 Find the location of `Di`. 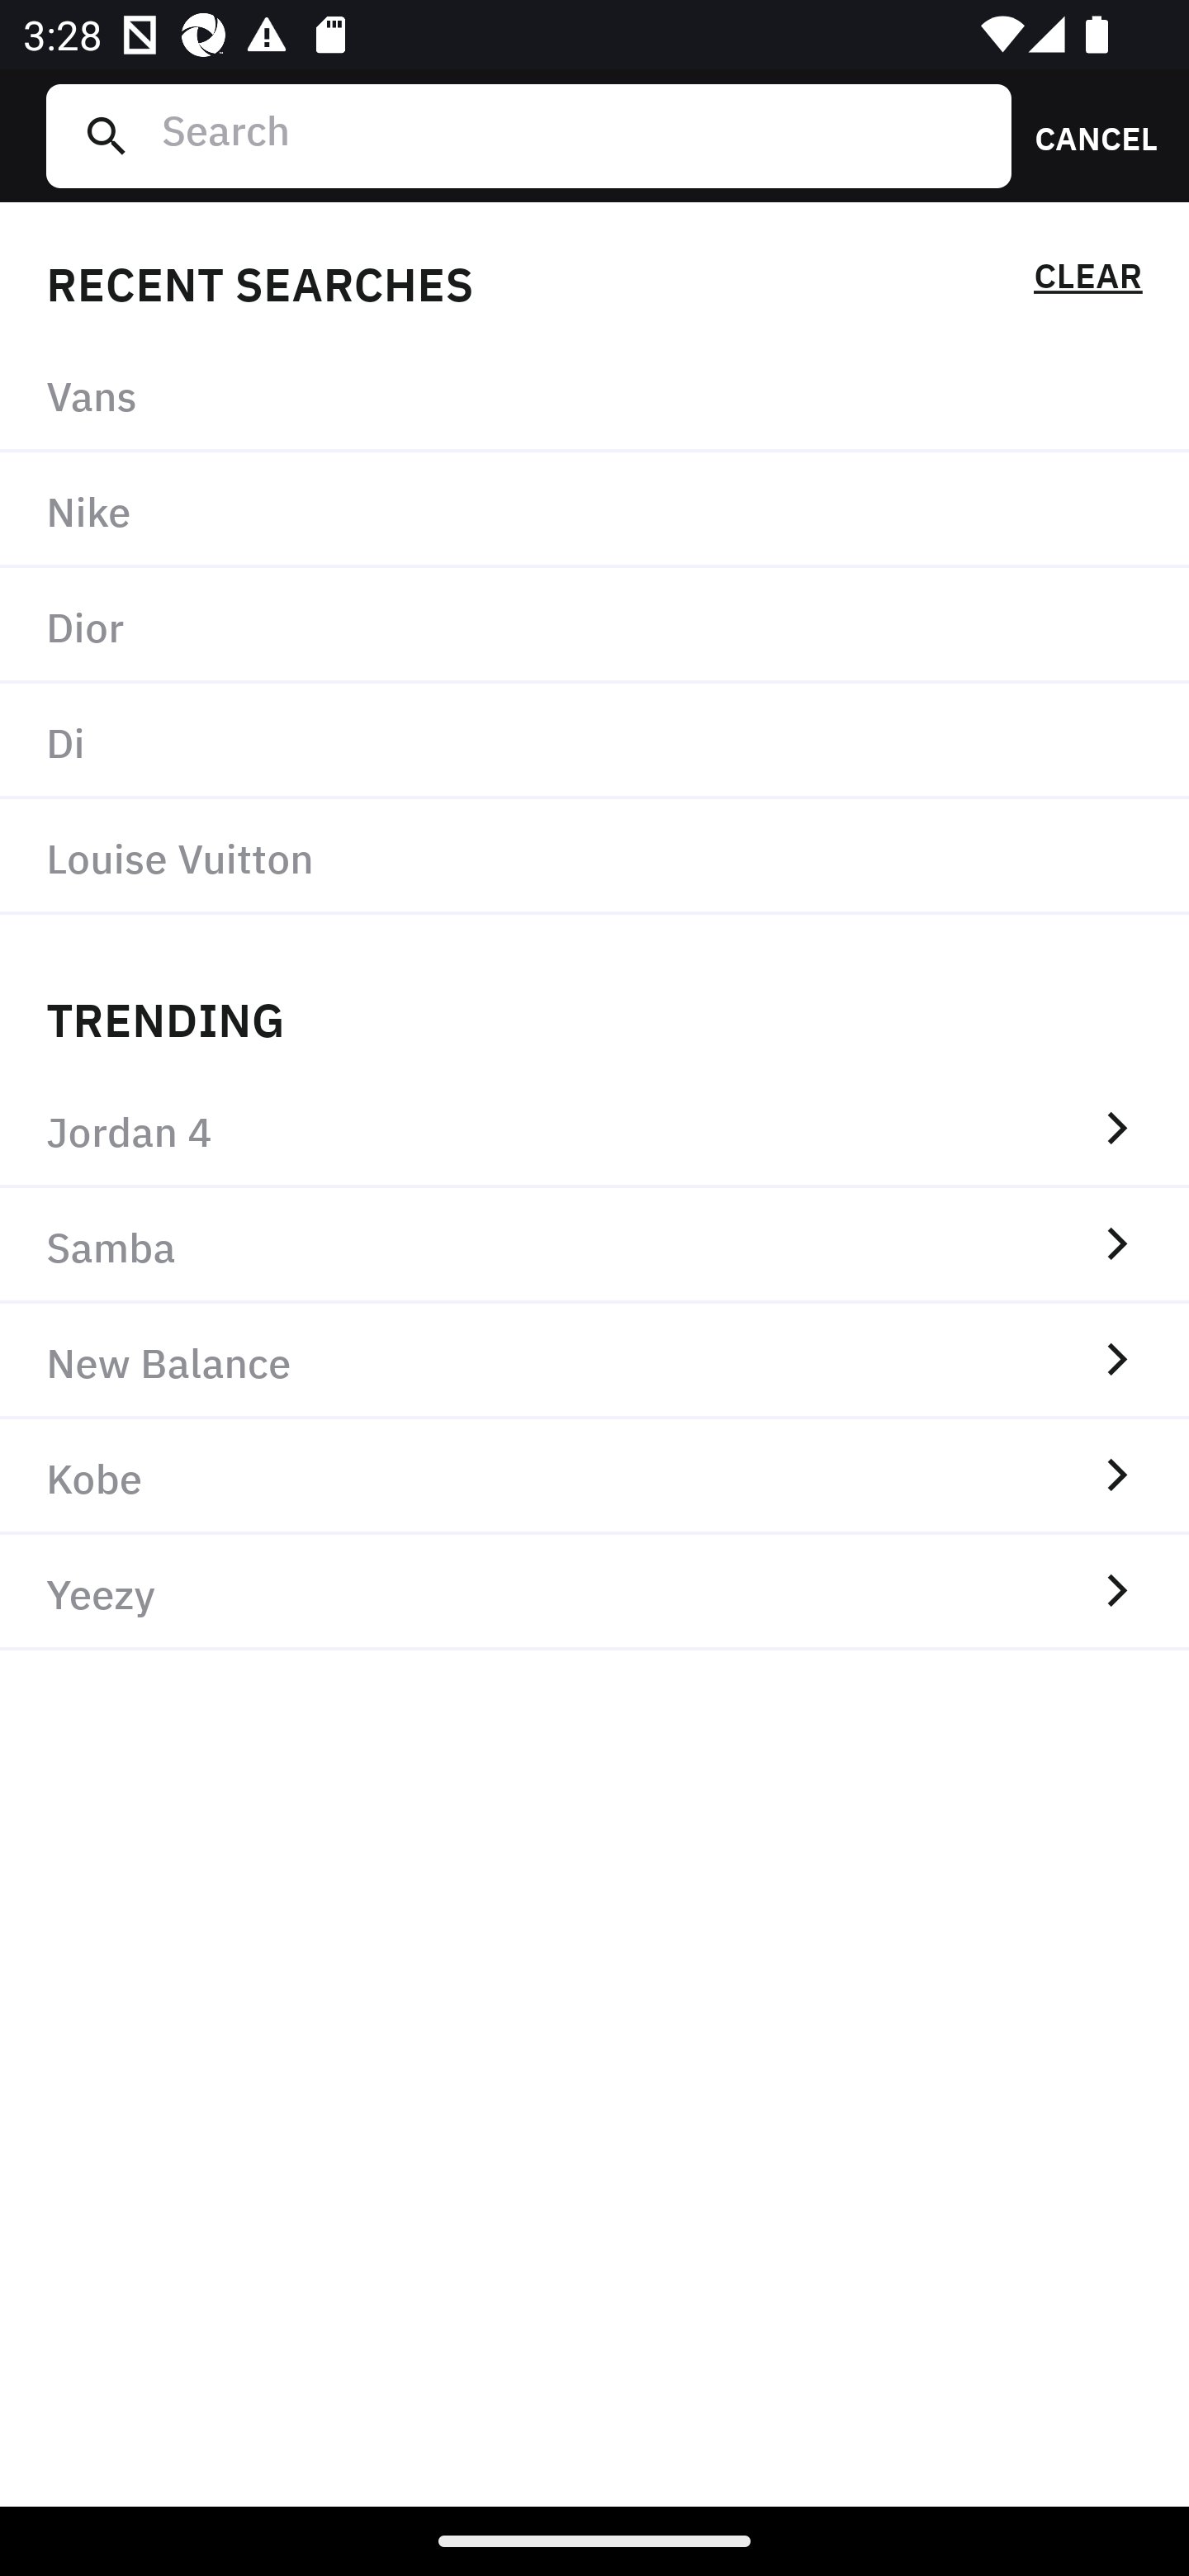

Di is located at coordinates (594, 740).